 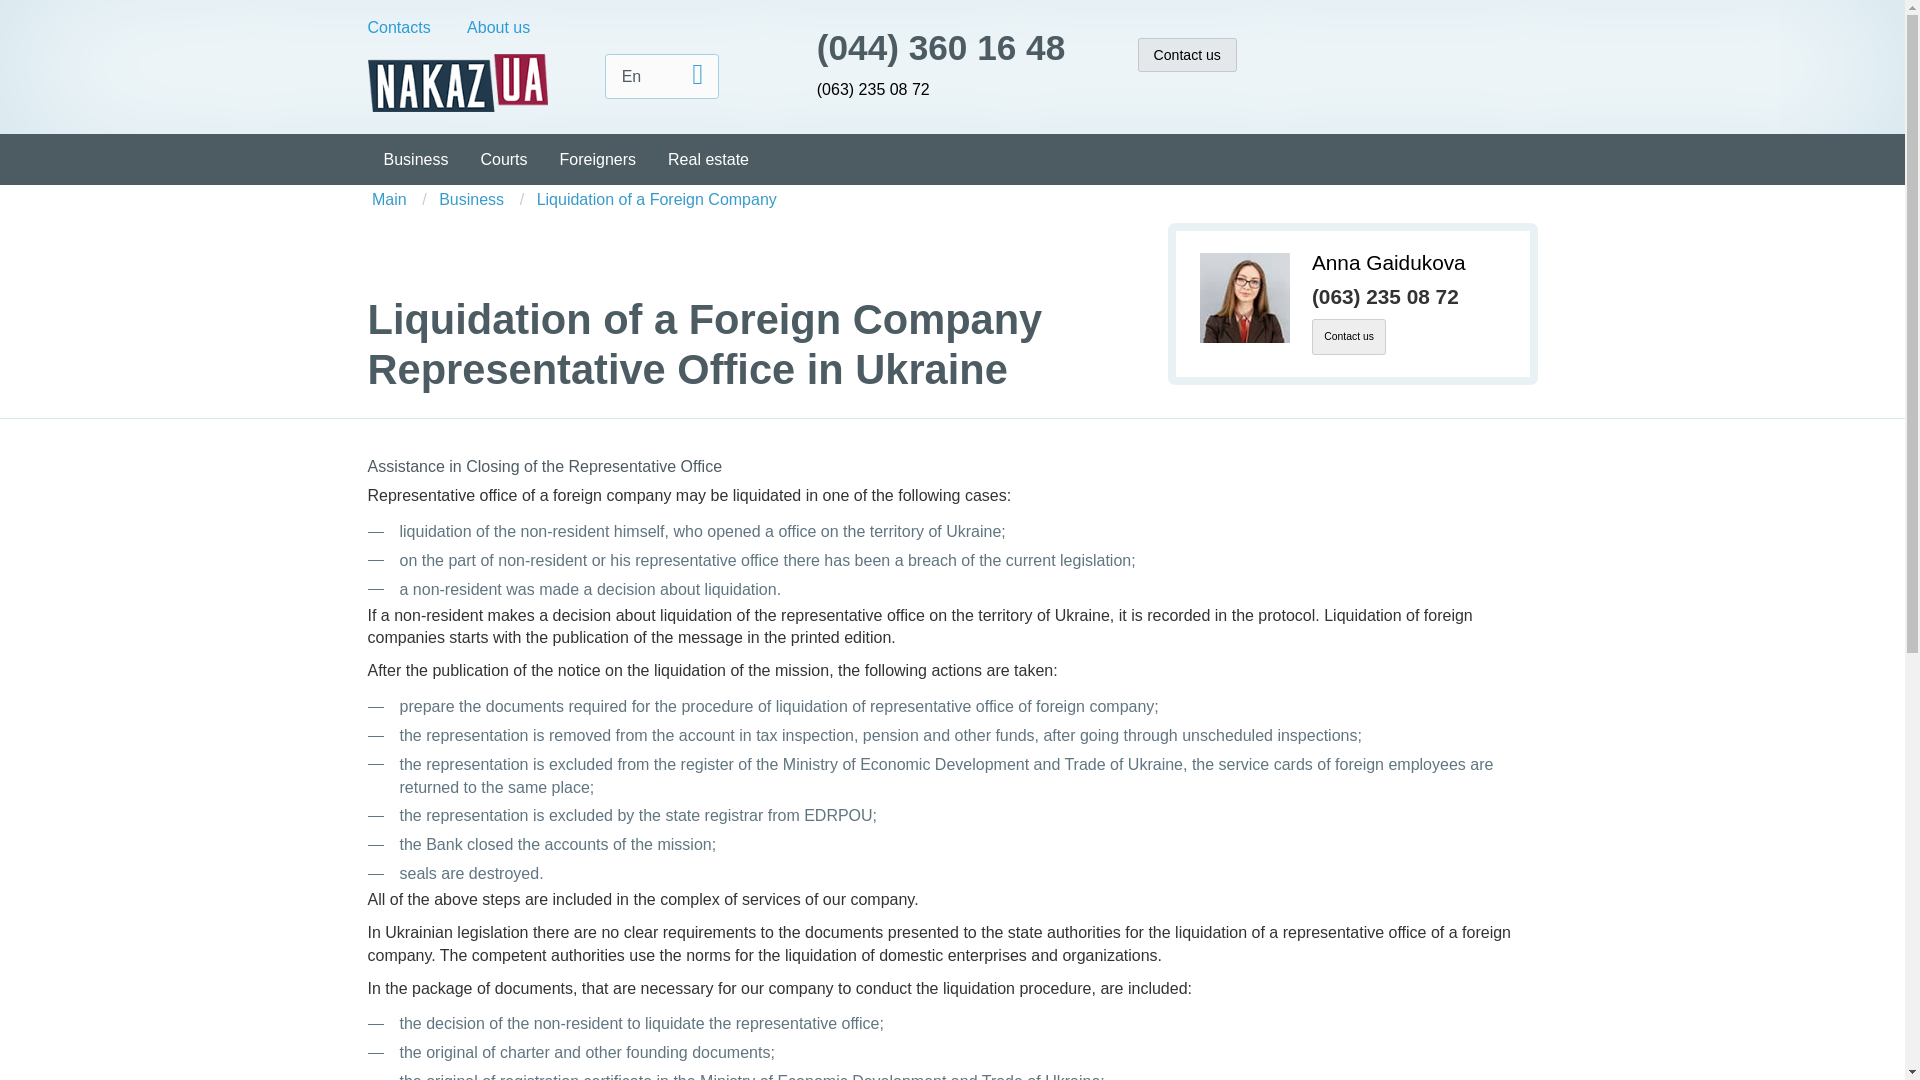 I want to click on Liquidation of a Foreign Company, so click(x=657, y=200).